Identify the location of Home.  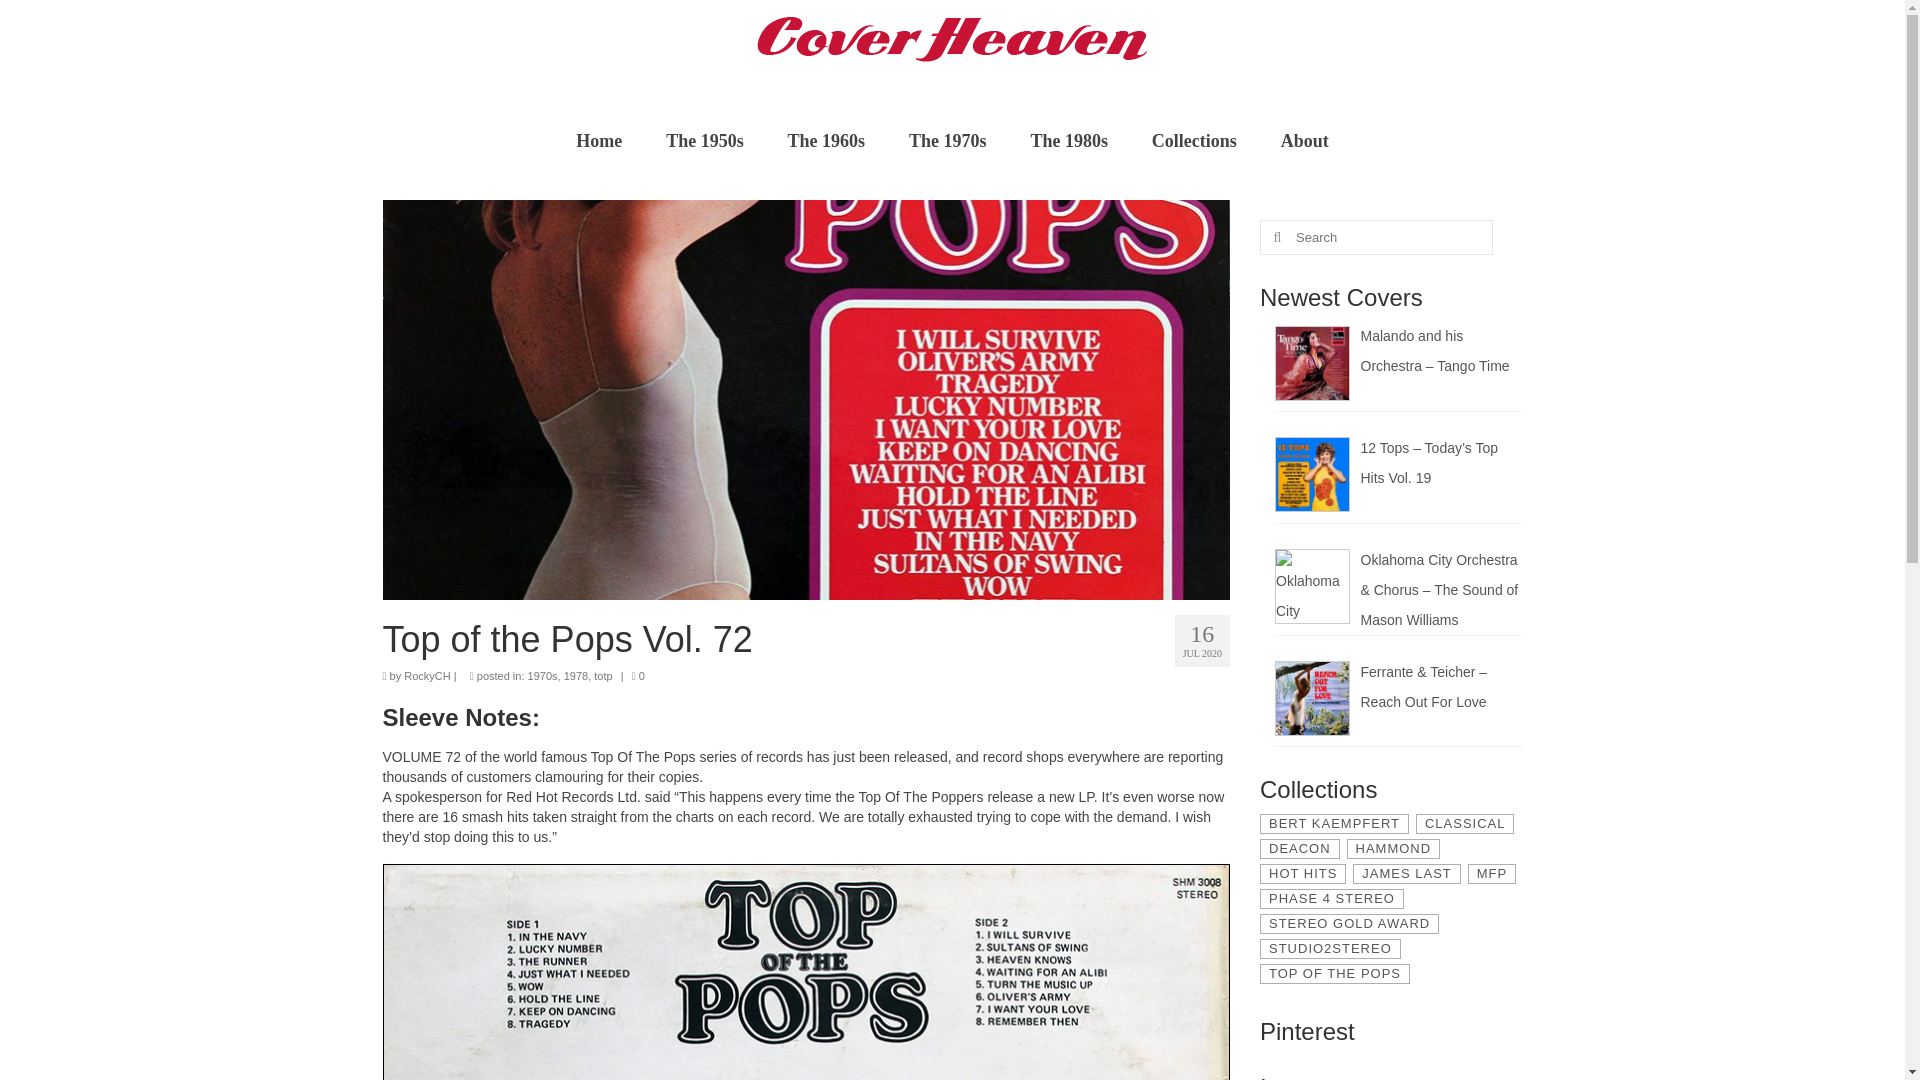
(598, 140).